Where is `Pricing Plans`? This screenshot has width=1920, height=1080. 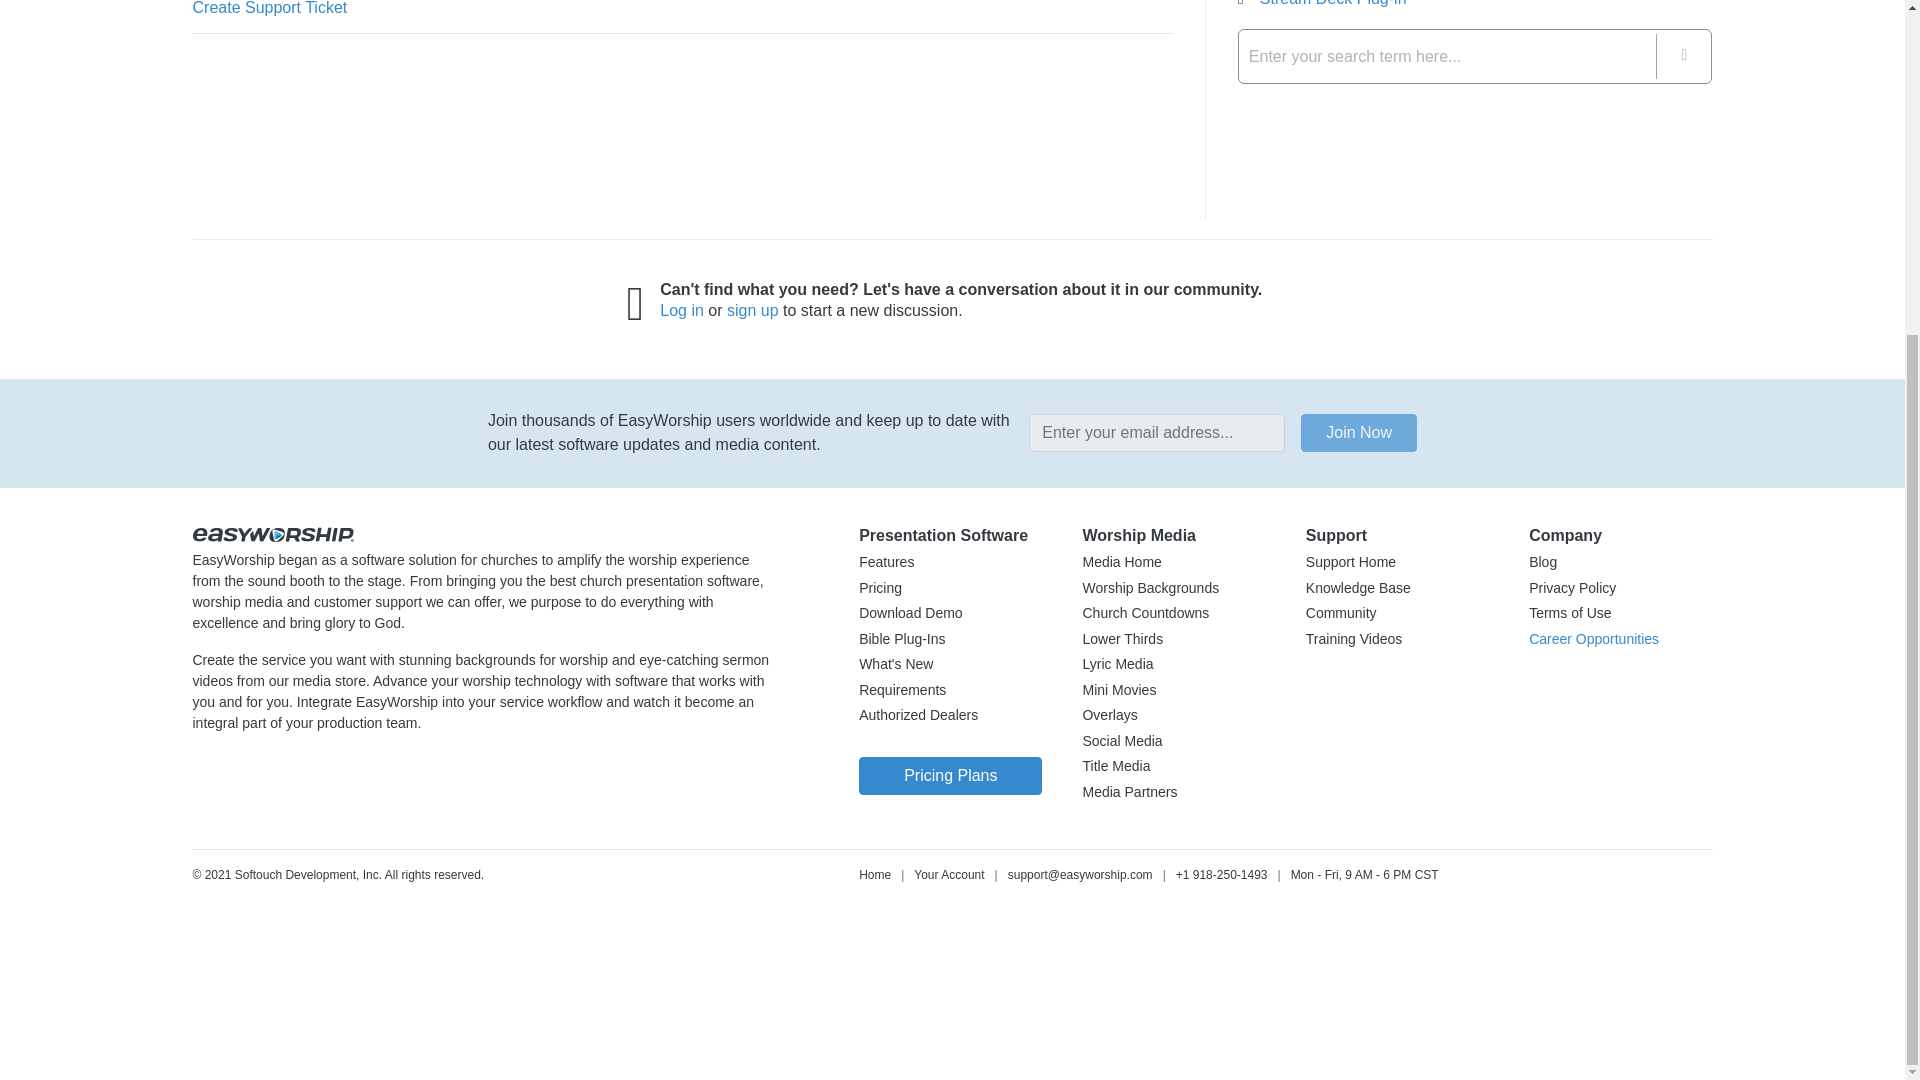 Pricing Plans is located at coordinates (950, 776).